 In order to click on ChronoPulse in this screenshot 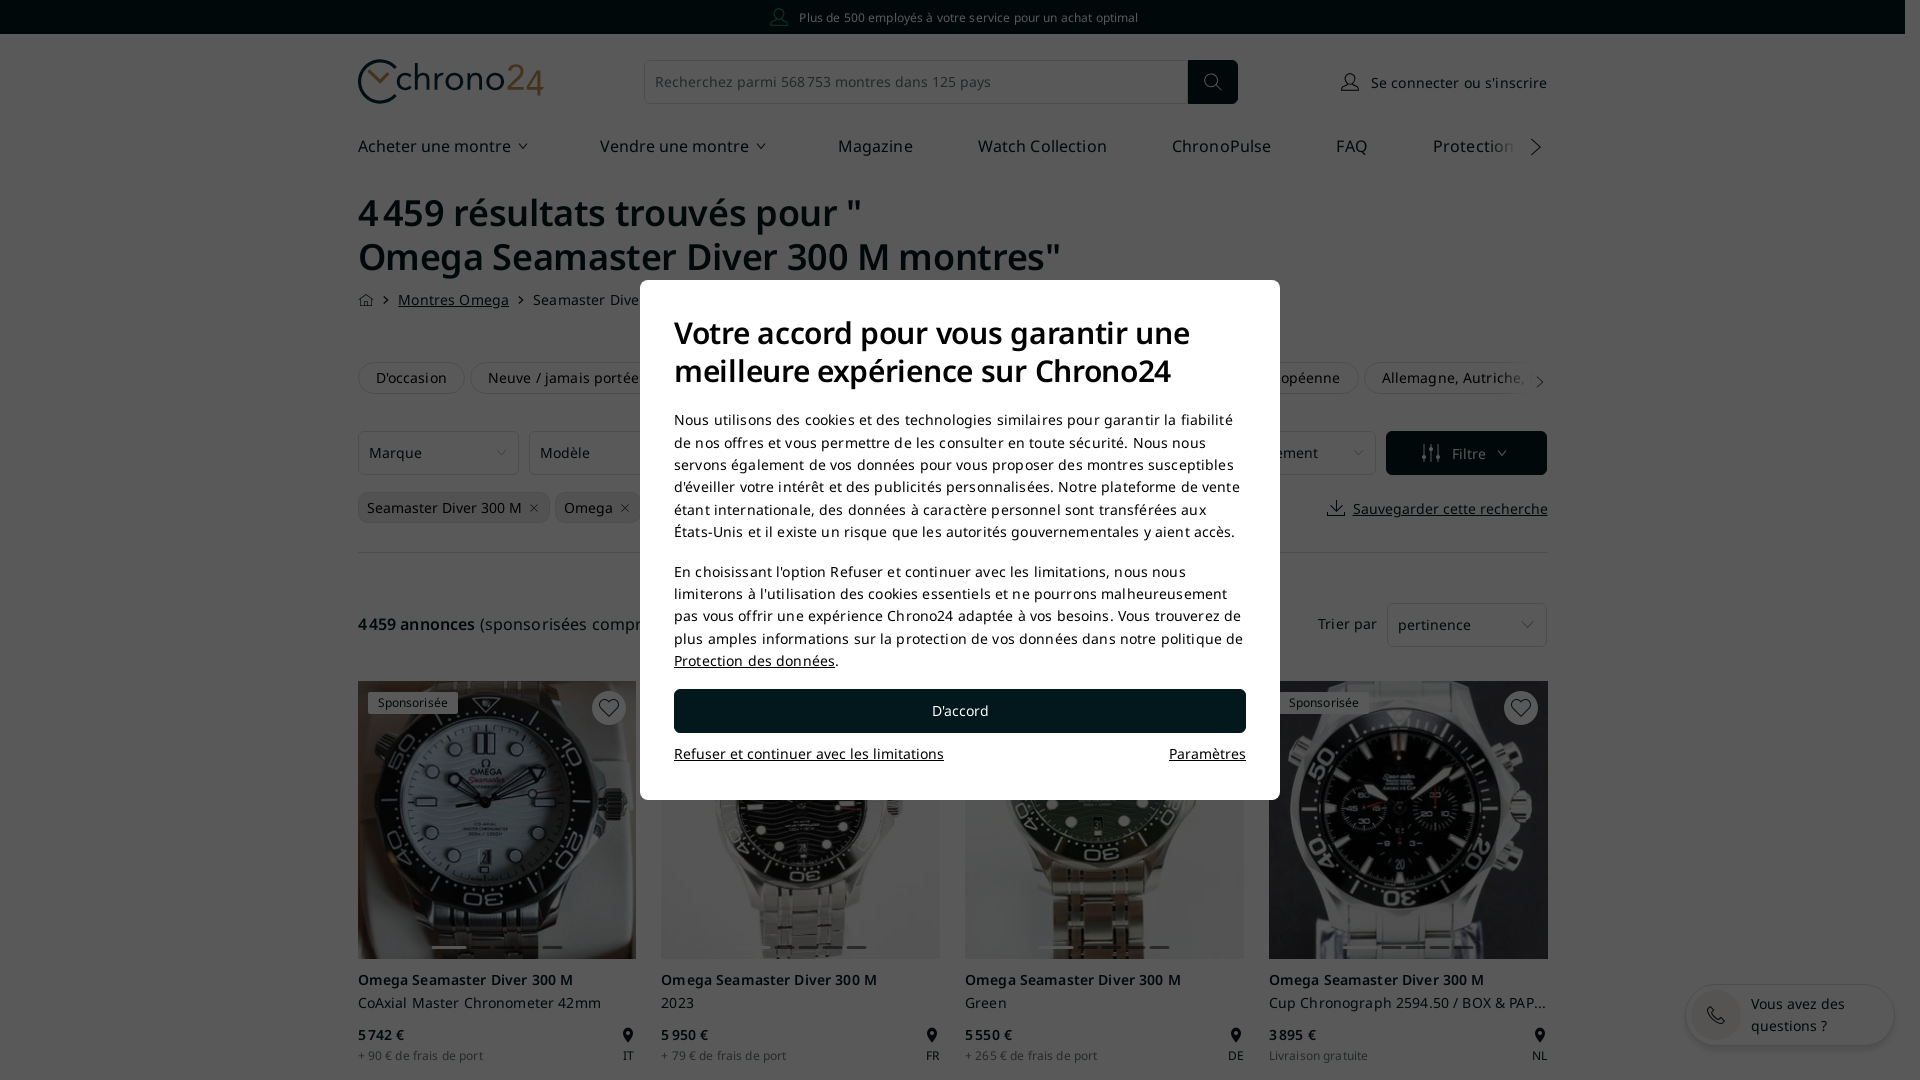, I will do `click(1222, 148)`.